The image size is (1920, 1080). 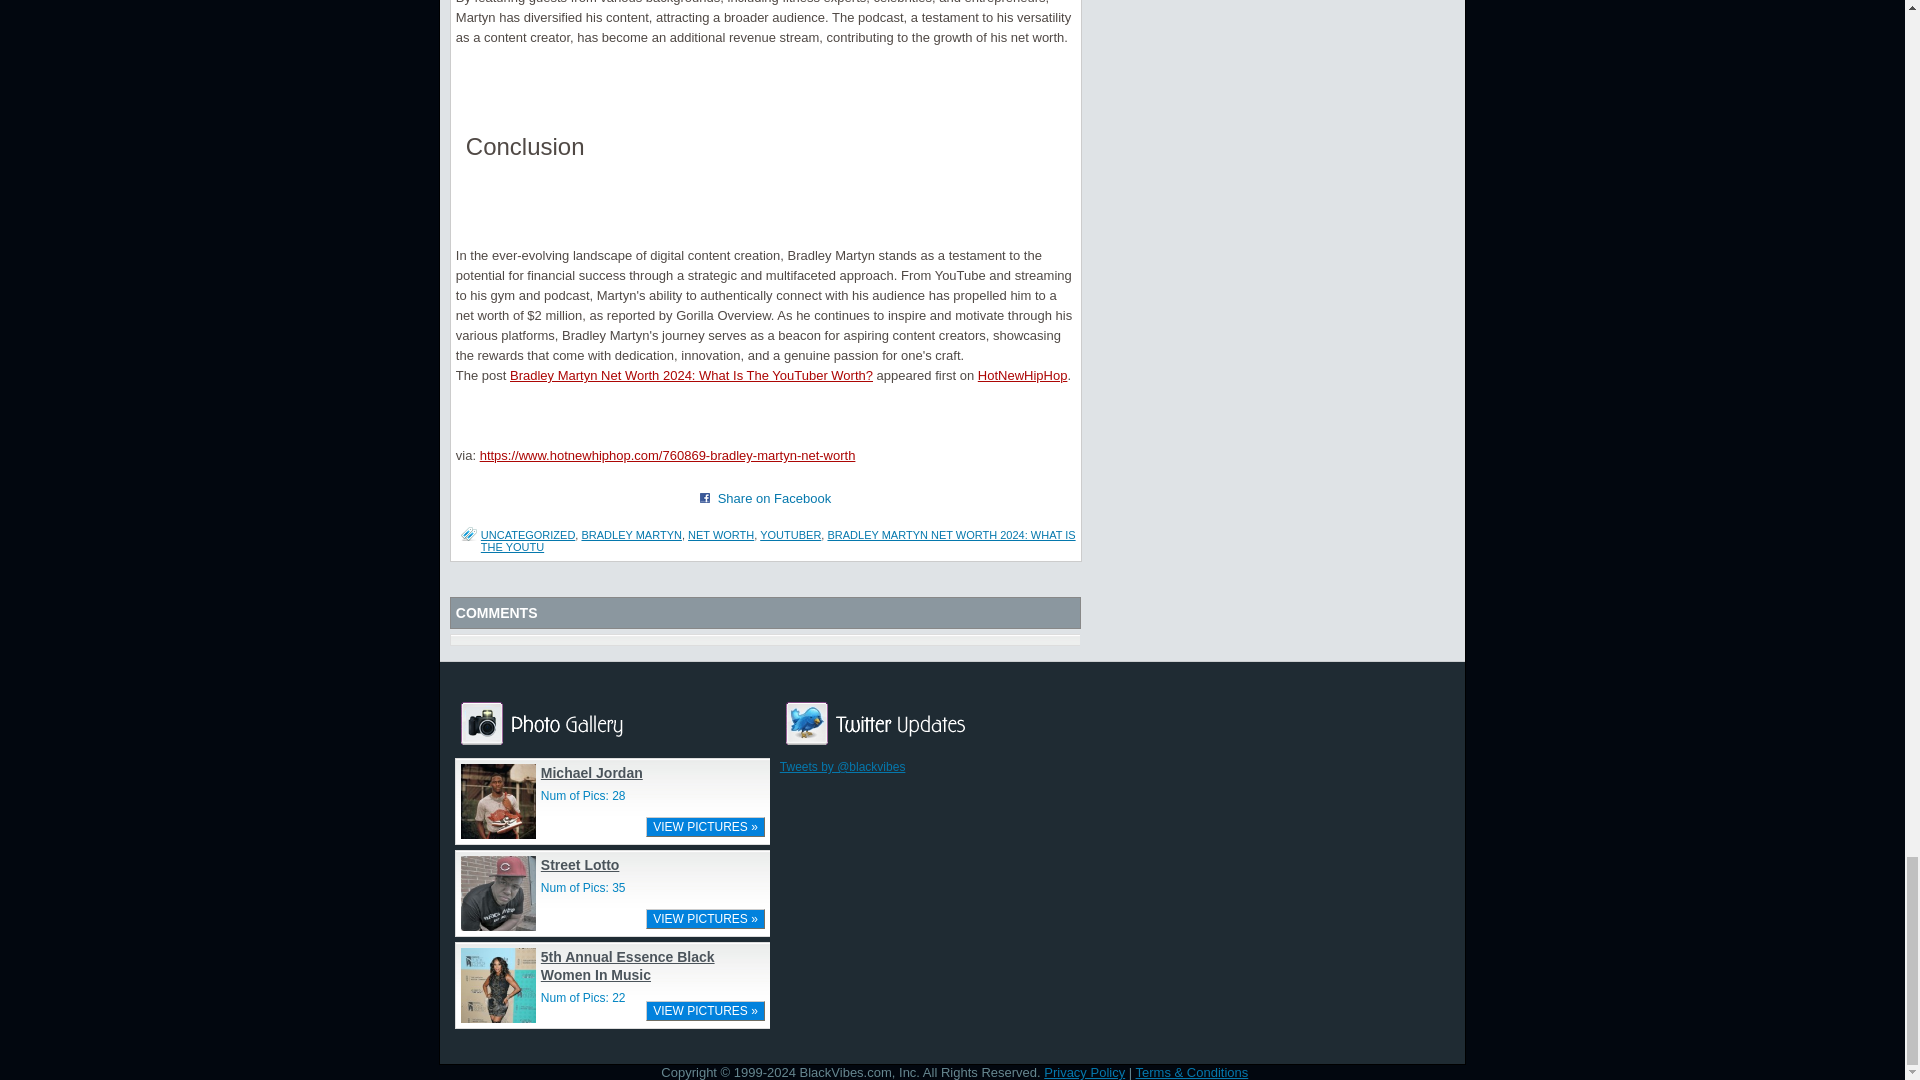 What do you see at coordinates (720, 535) in the screenshot?
I see `NET WORTH` at bounding box center [720, 535].